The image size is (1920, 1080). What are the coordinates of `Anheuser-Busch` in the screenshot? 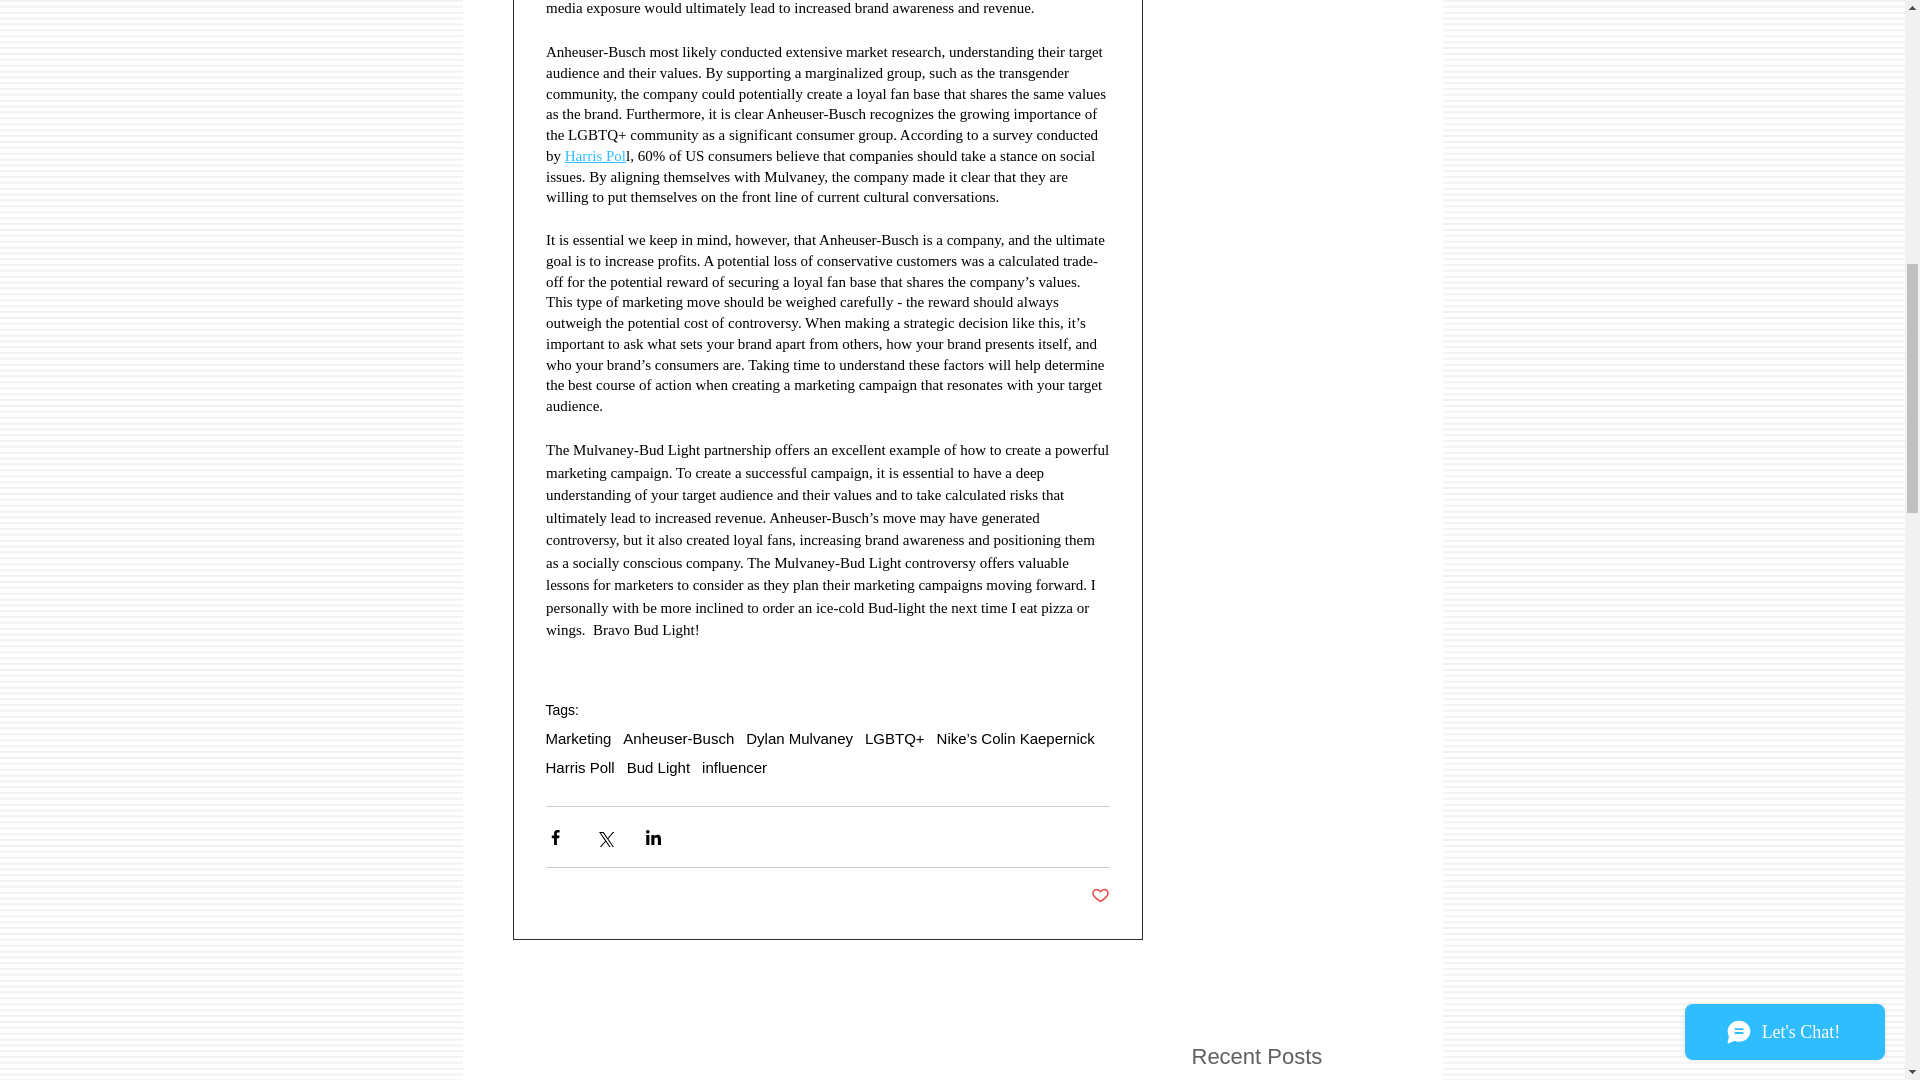 It's located at (678, 738).